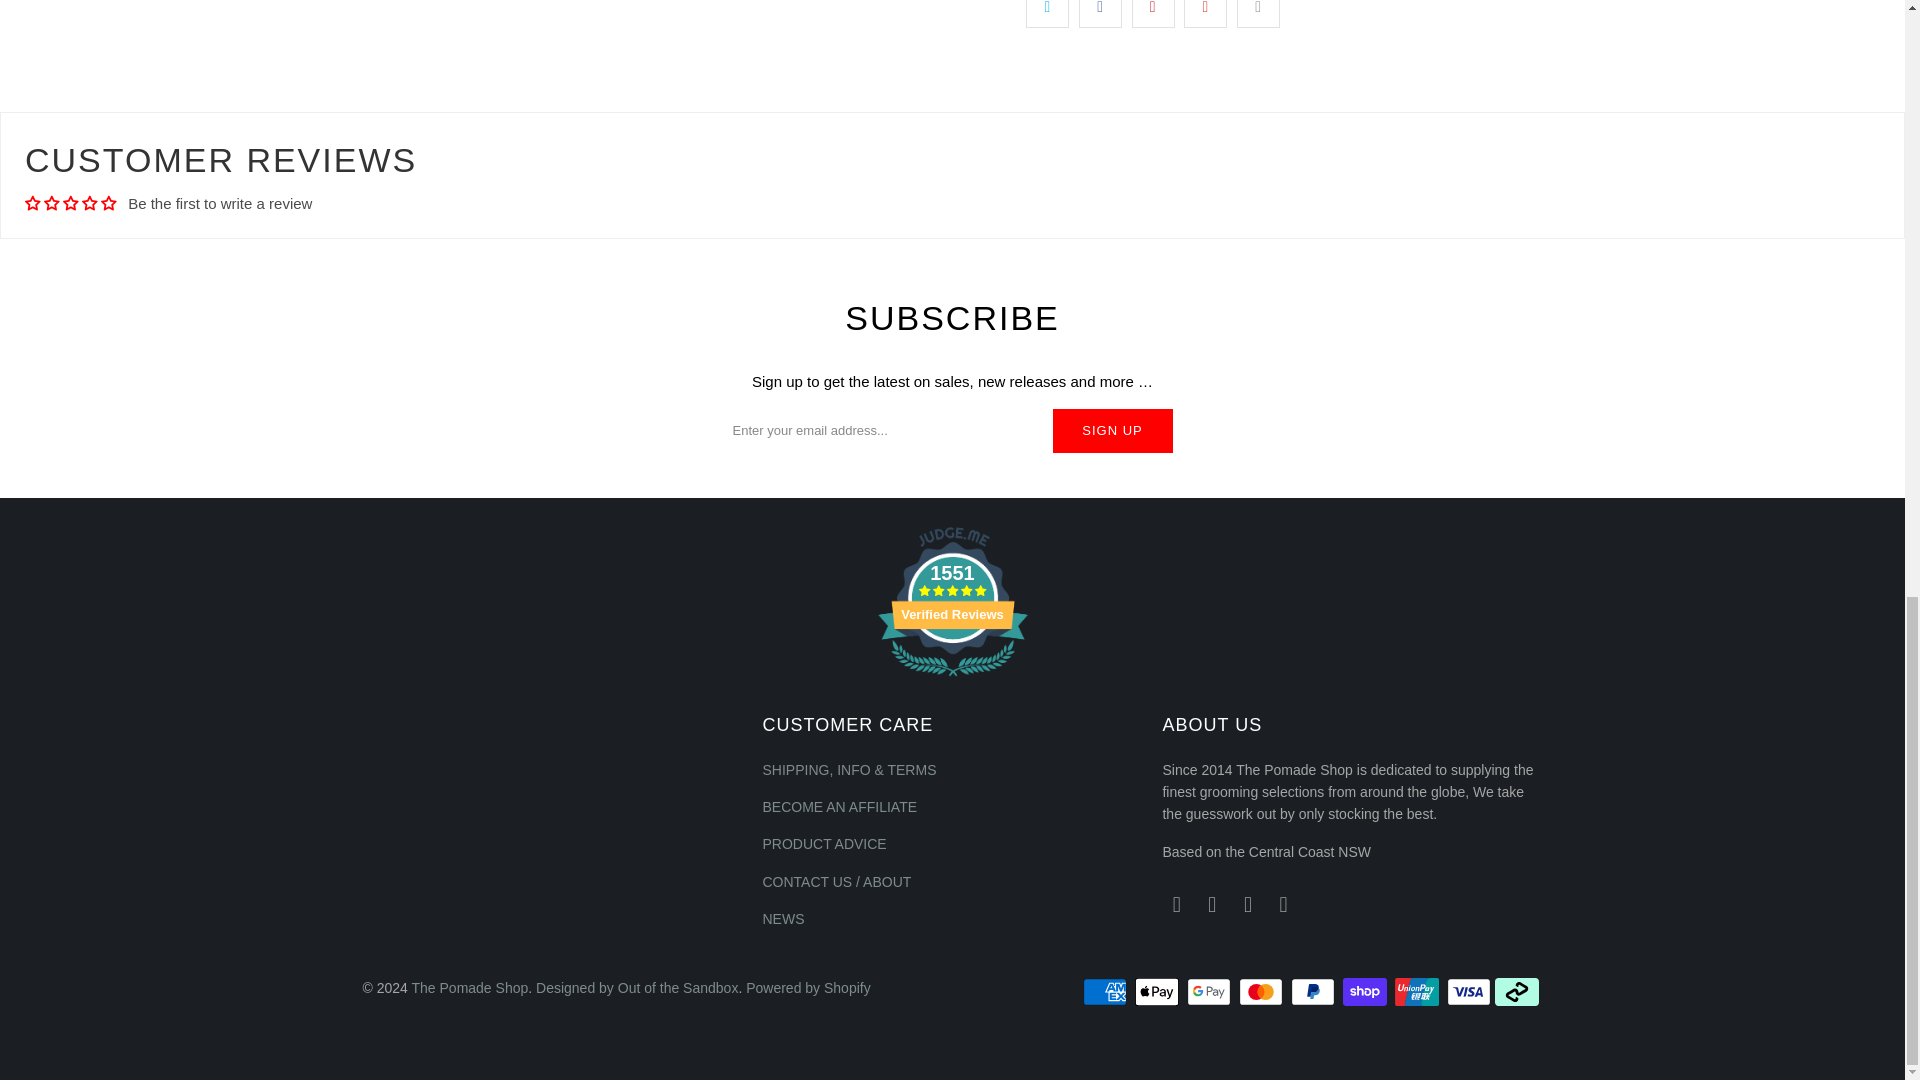 The width and height of the screenshot is (1920, 1080). I want to click on Union Pay, so click(1419, 992).